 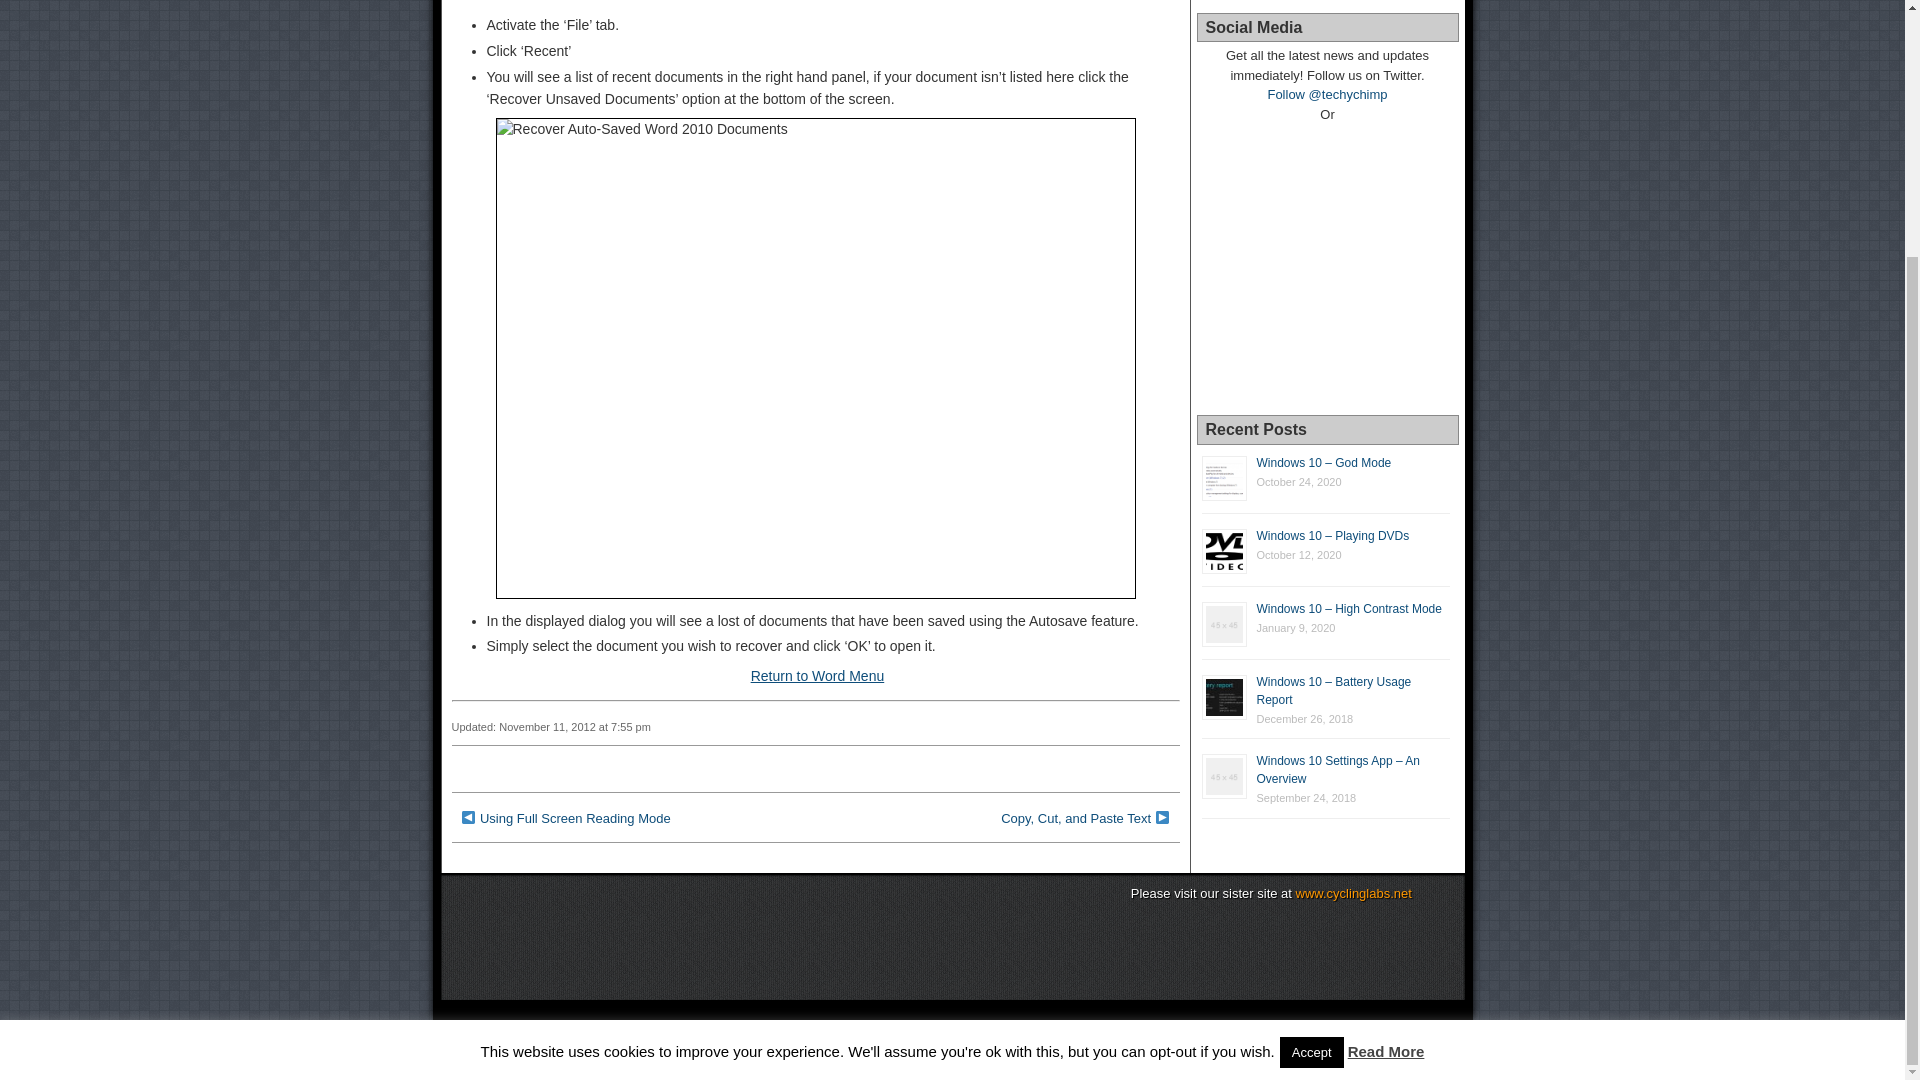 What do you see at coordinates (1386, 727) in the screenshot?
I see `Read More` at bounding box center [1386, 727].